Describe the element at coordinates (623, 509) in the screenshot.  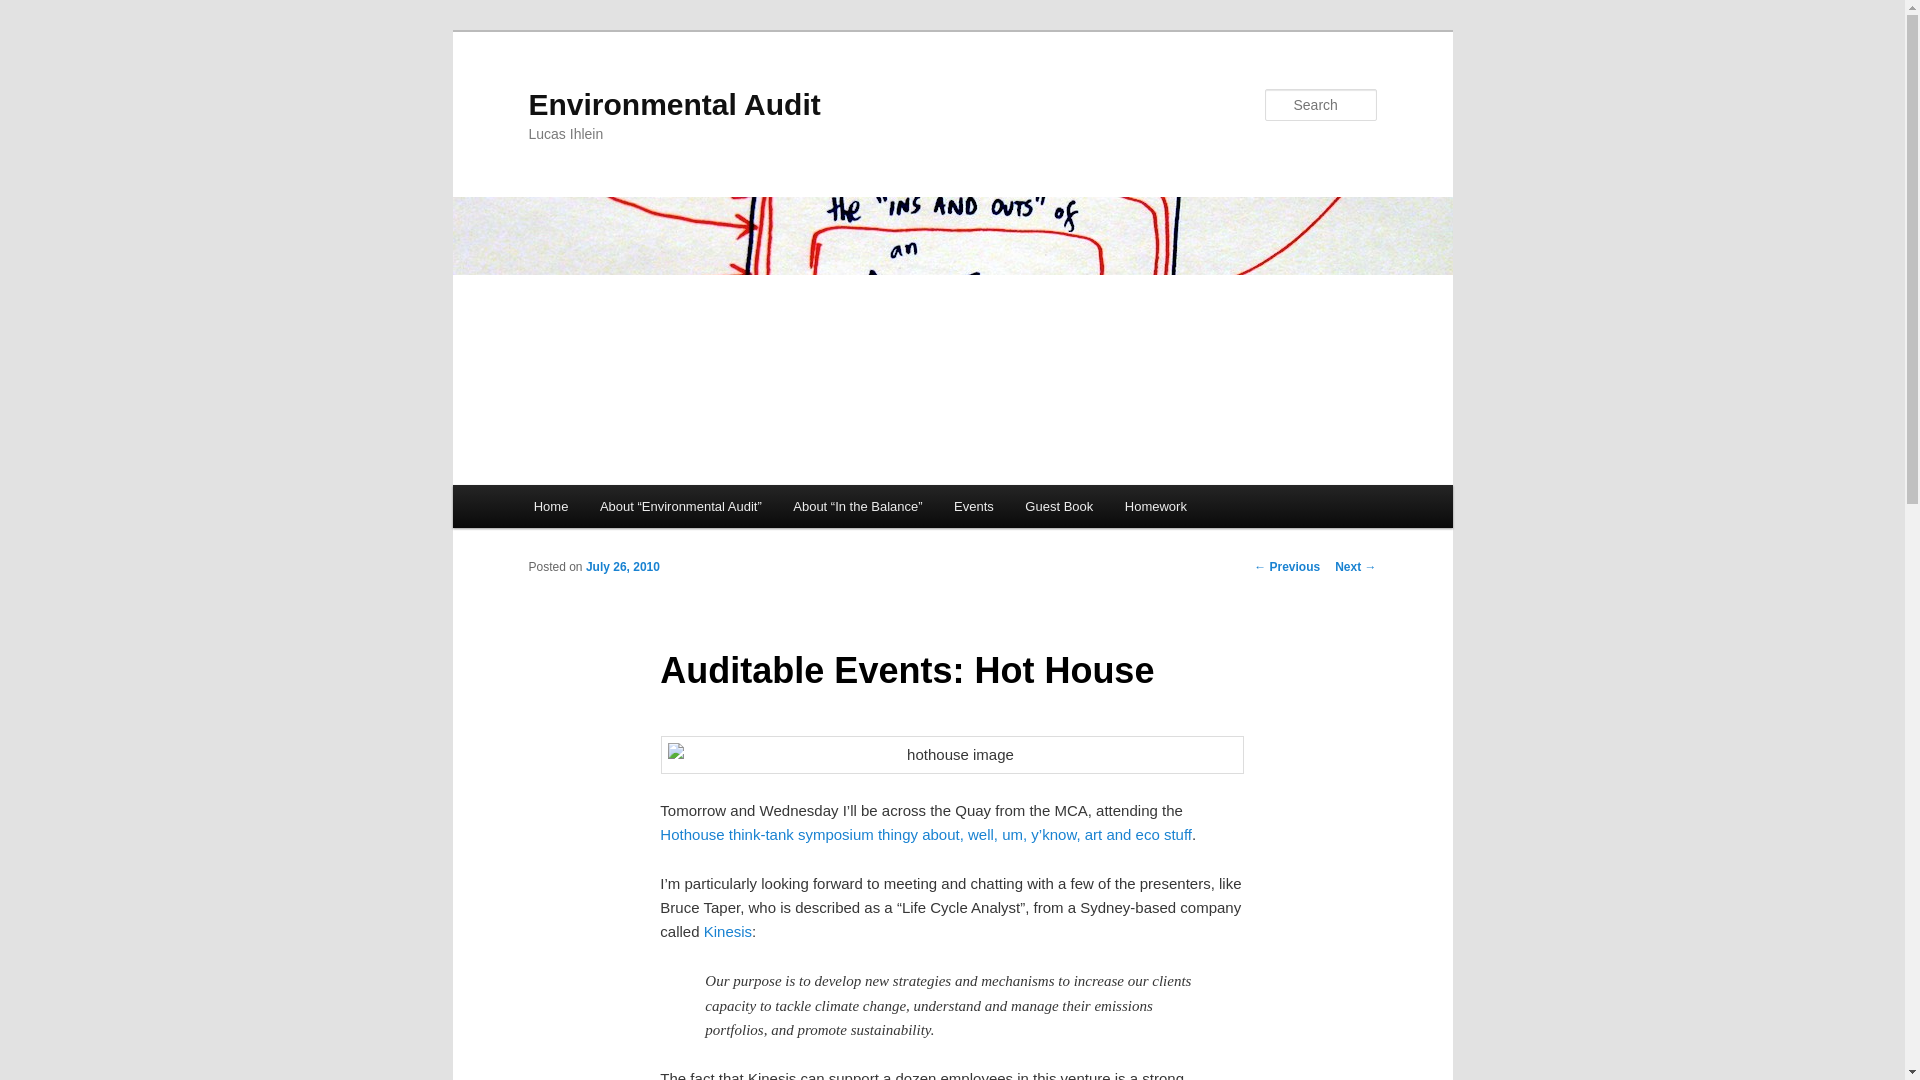
I see `Skip to primary content` at that location.